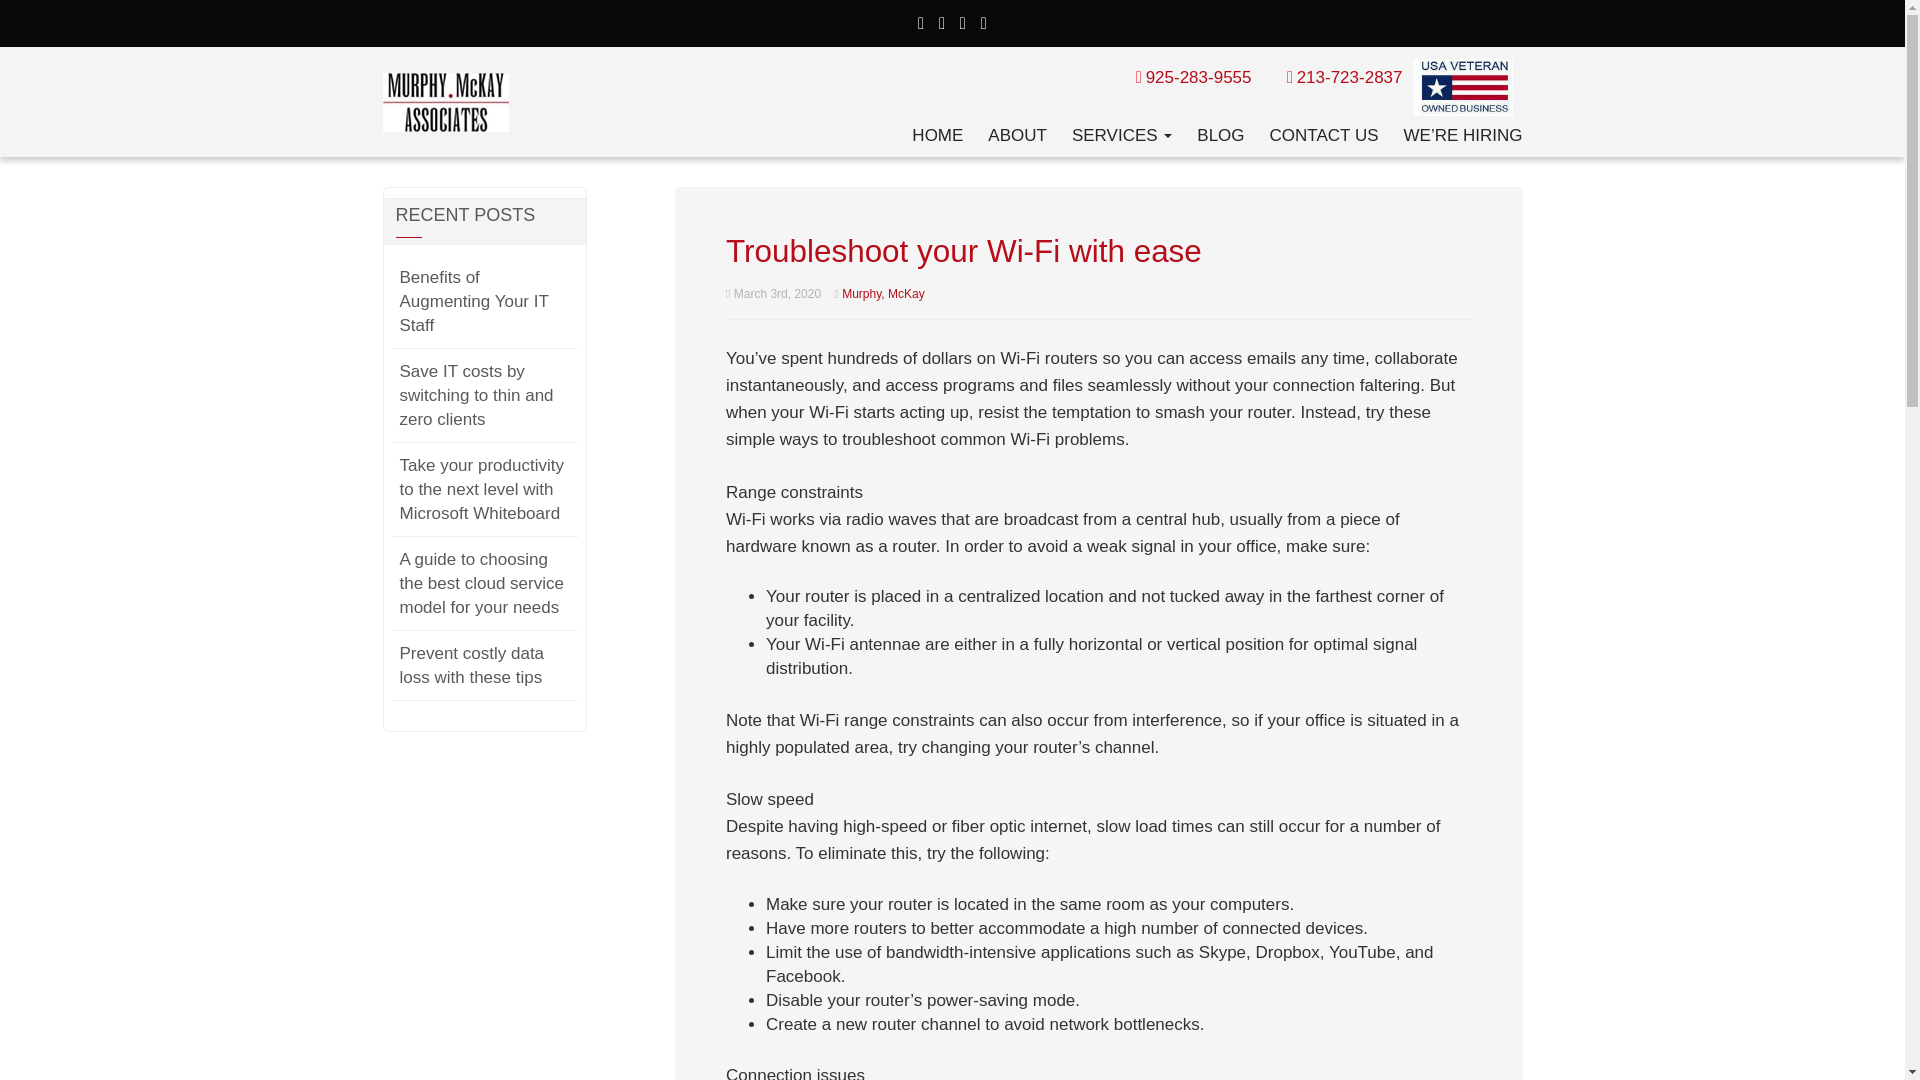 This screenshot has width=1920, height=1080. I want to click on Murphy, McKay, so click(882, 294).